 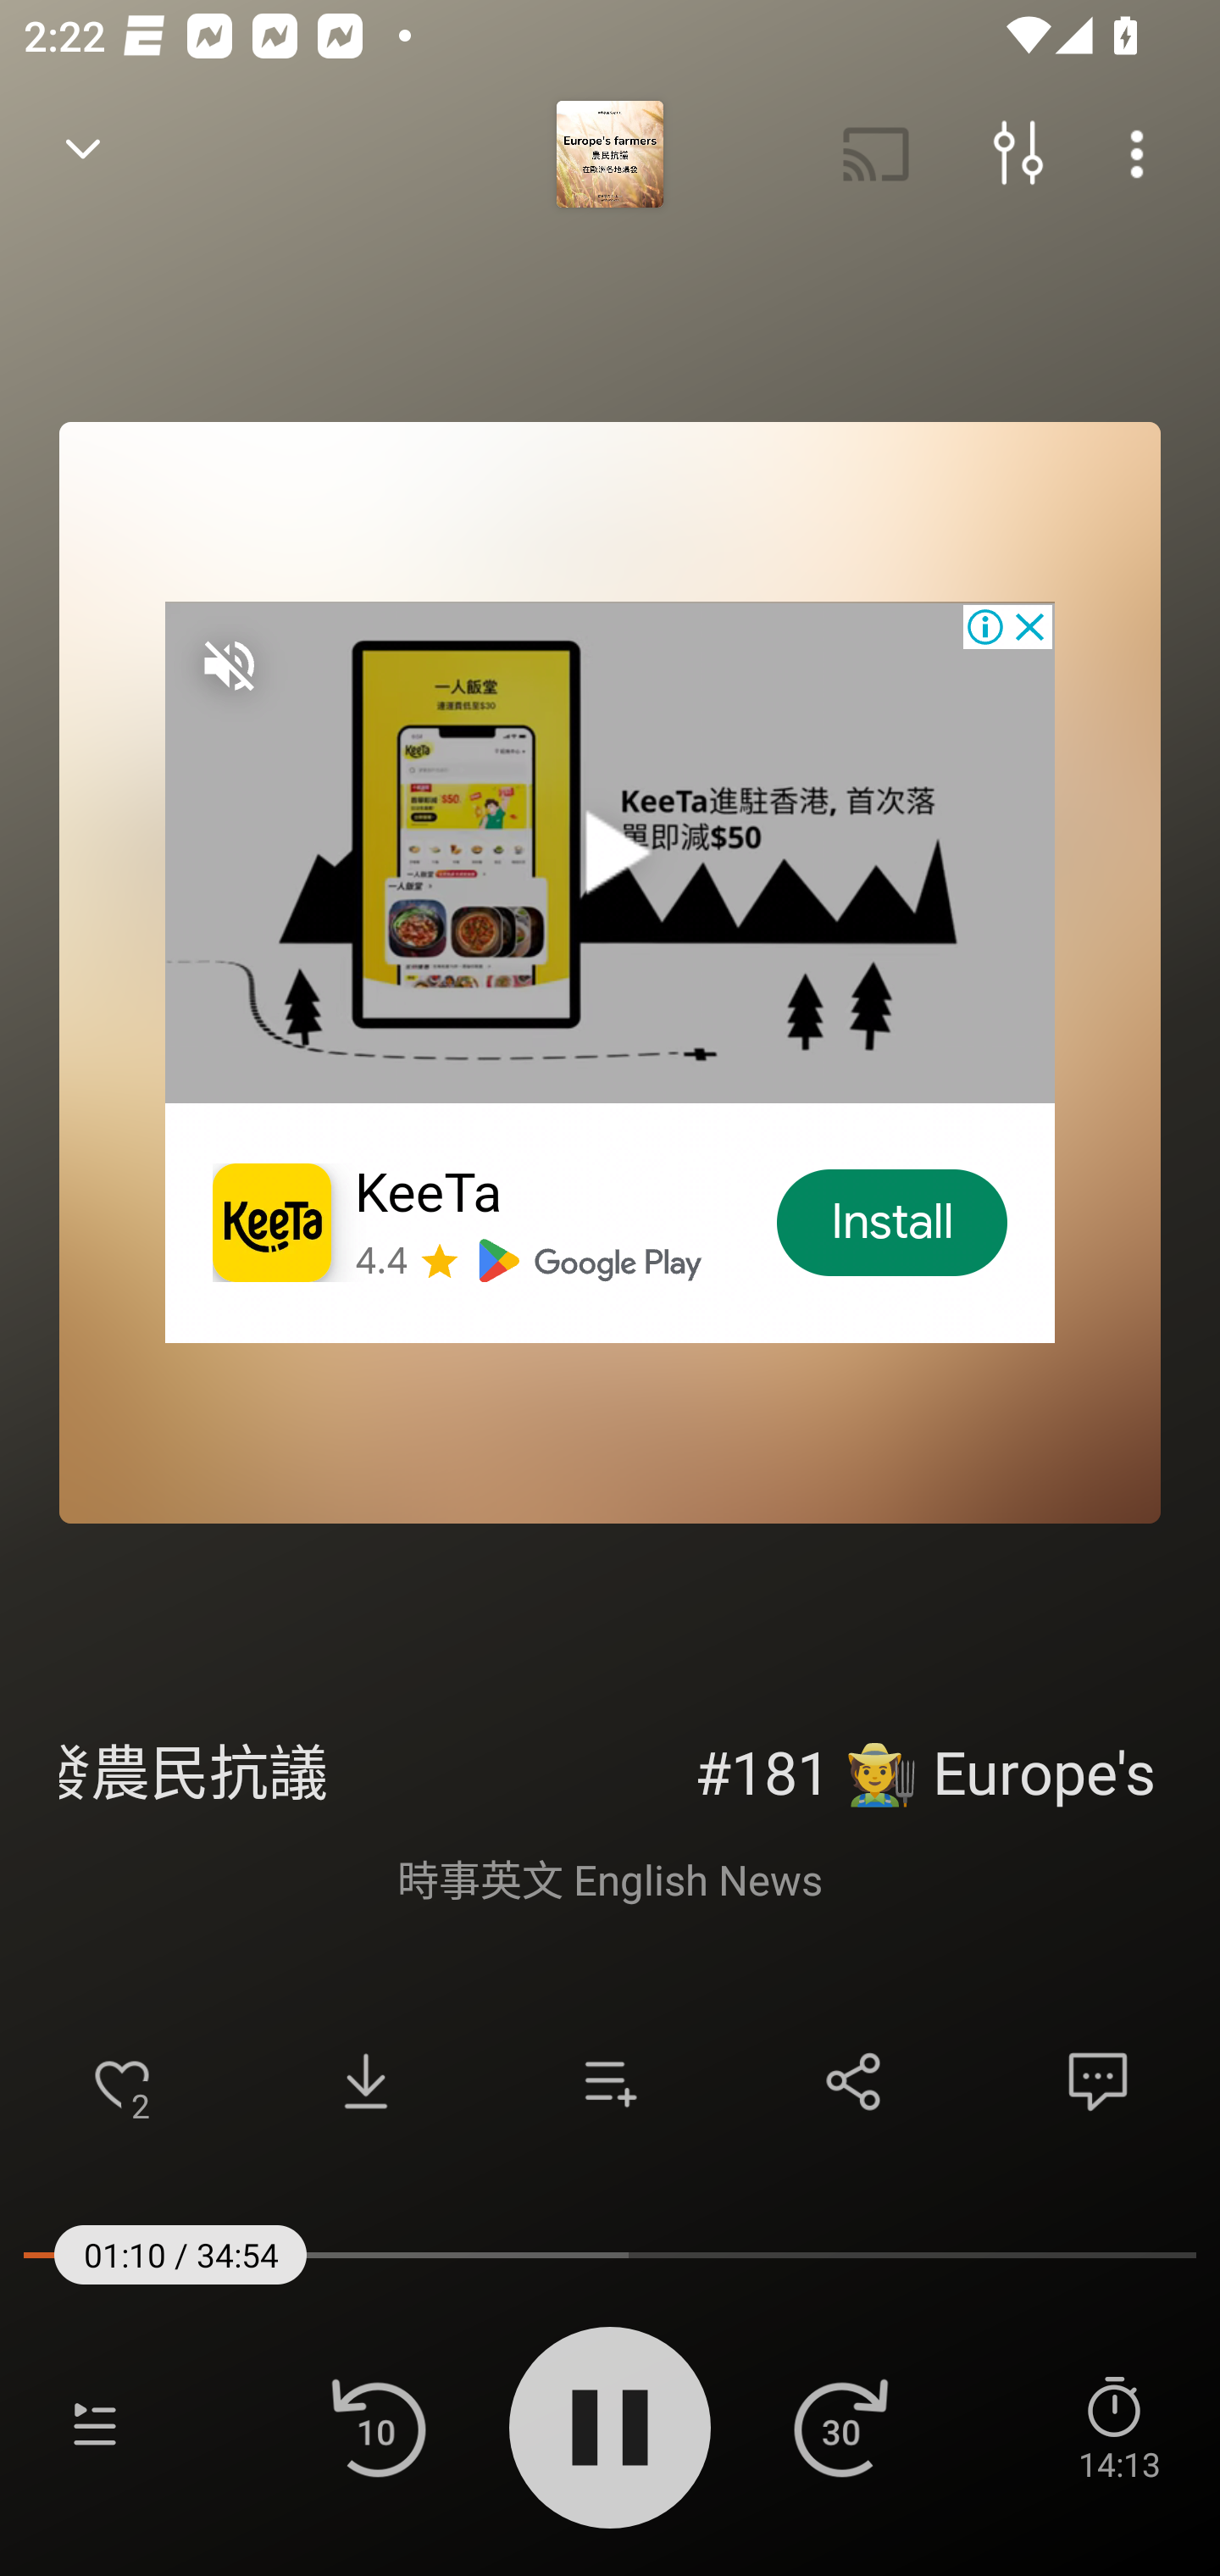 What do you see at coordinates (610, 1768) in the screenshot?
I see `#181 🧑‍🌾 Europe's farmers 歐洲各地爆發農民抗議` at bounding box center [610, 1768].